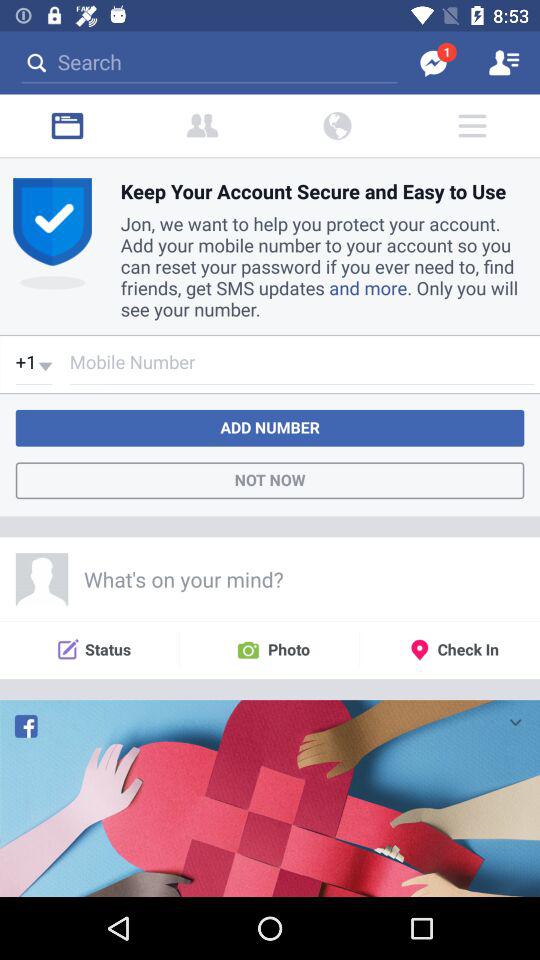 The image size is (540, 960). Describe the element at coordinates (270, 480) in the screenshot. I see `click on the button which is below add number` at that location.